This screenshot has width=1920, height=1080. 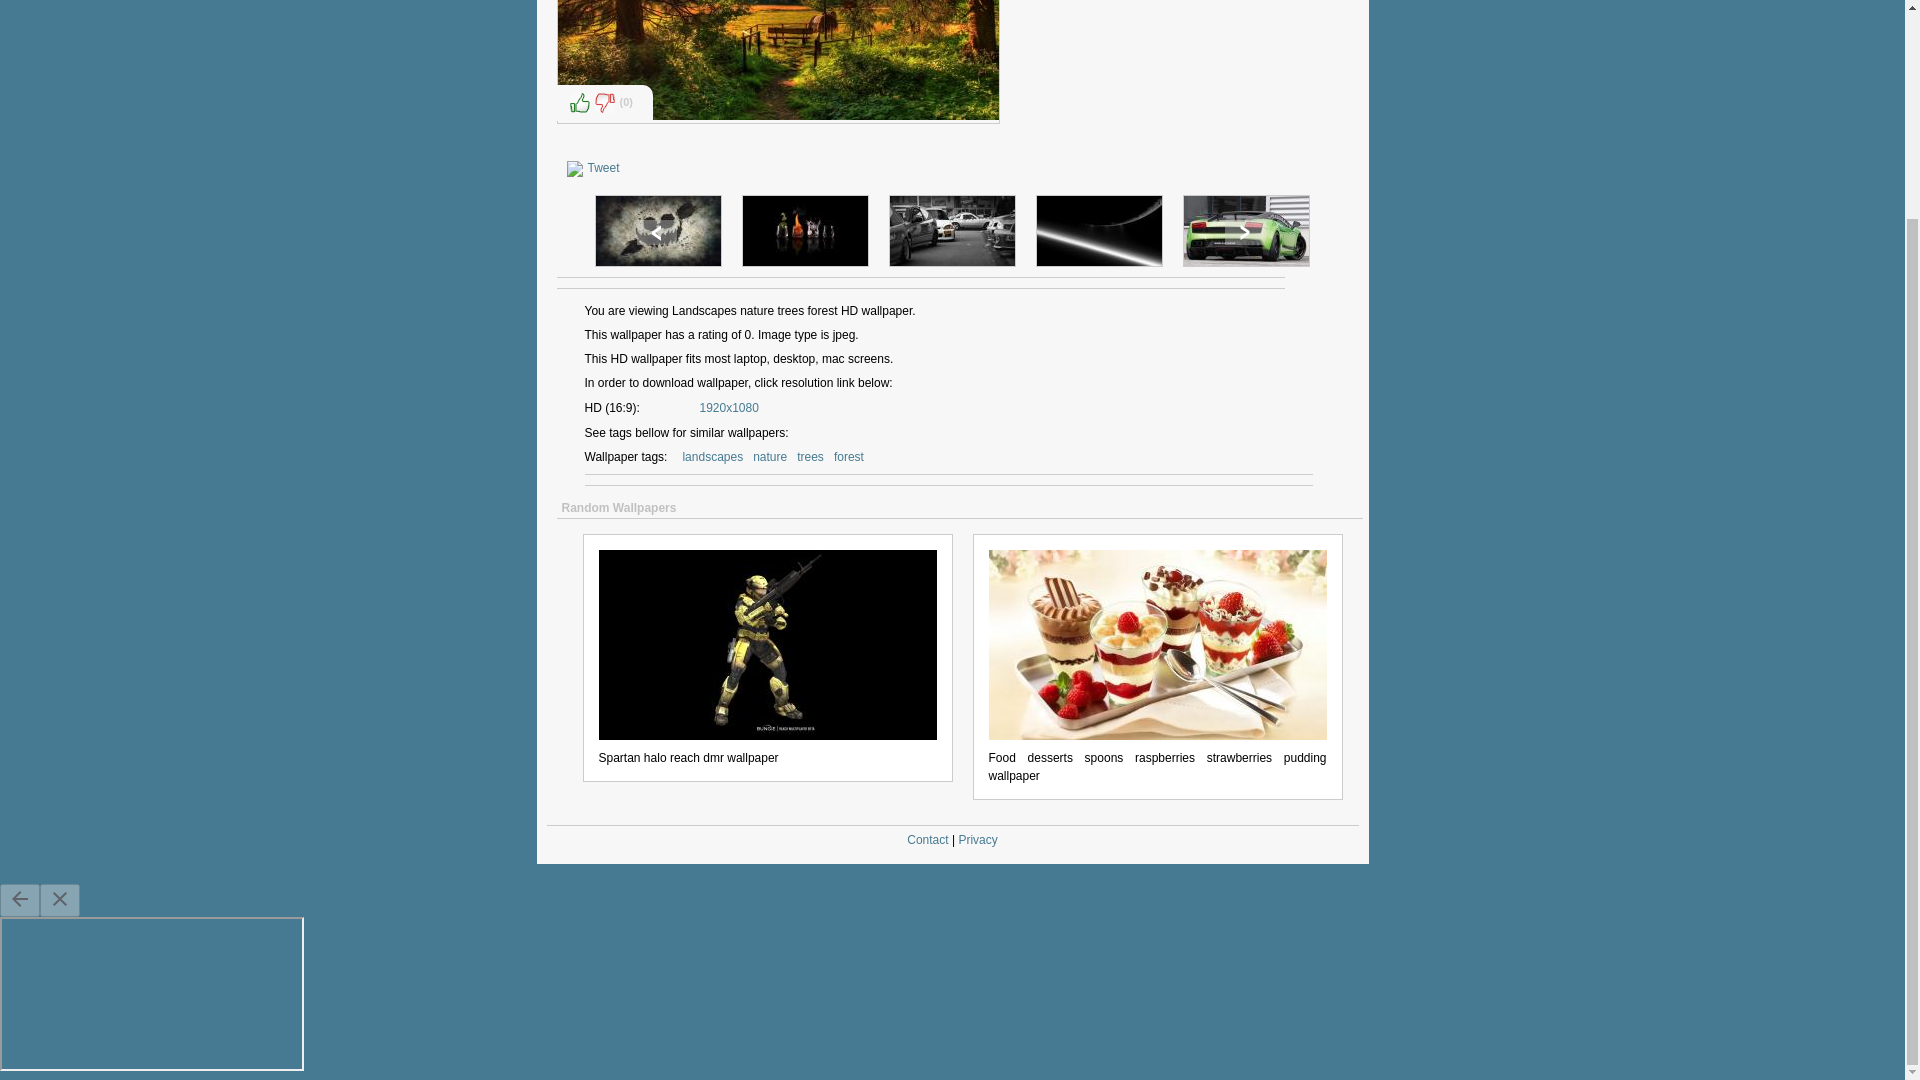 What do you see at coordinates (729, 408) in the screenshot?
I see `1920x1080` at bounding box center [729, 408].